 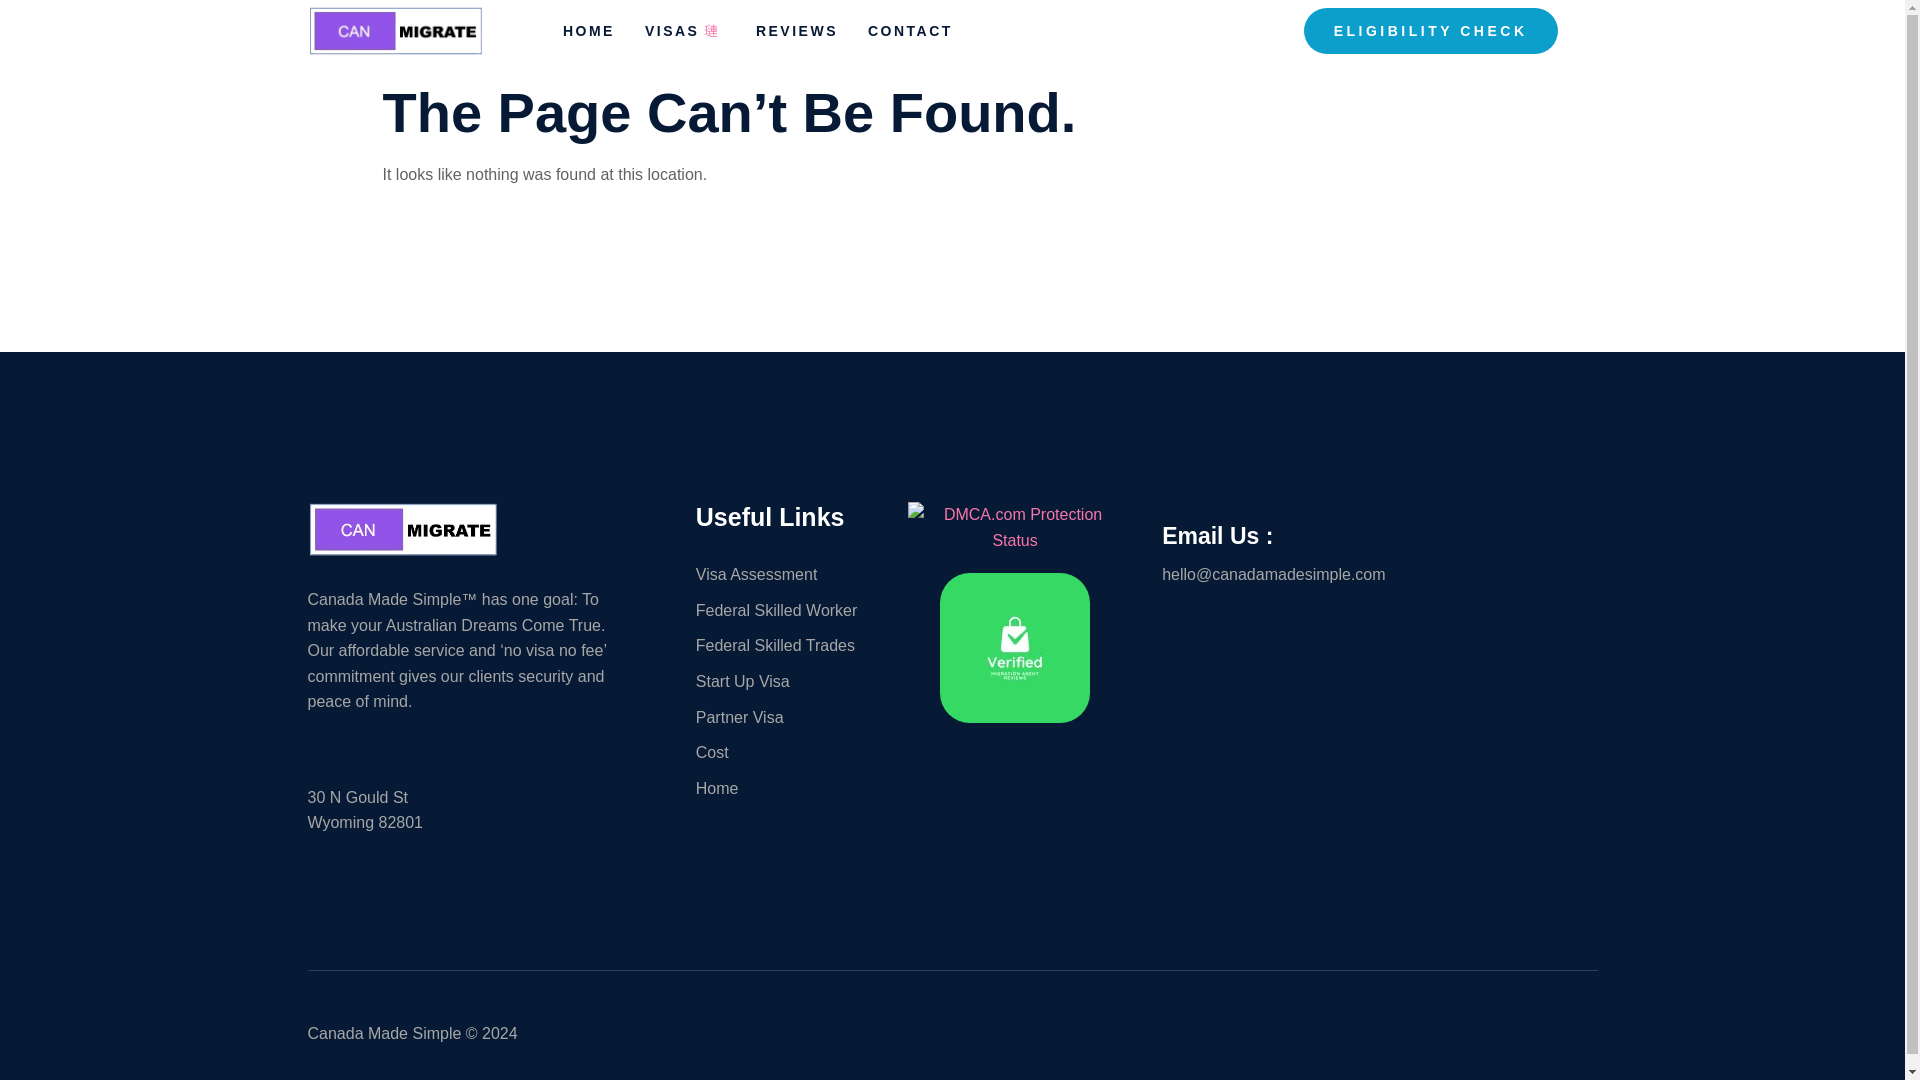 What do you see at coordinates (1014, 540) in the screenshot?
I see `DMCA.com Protection Status` at bounding box center [1014, 540].